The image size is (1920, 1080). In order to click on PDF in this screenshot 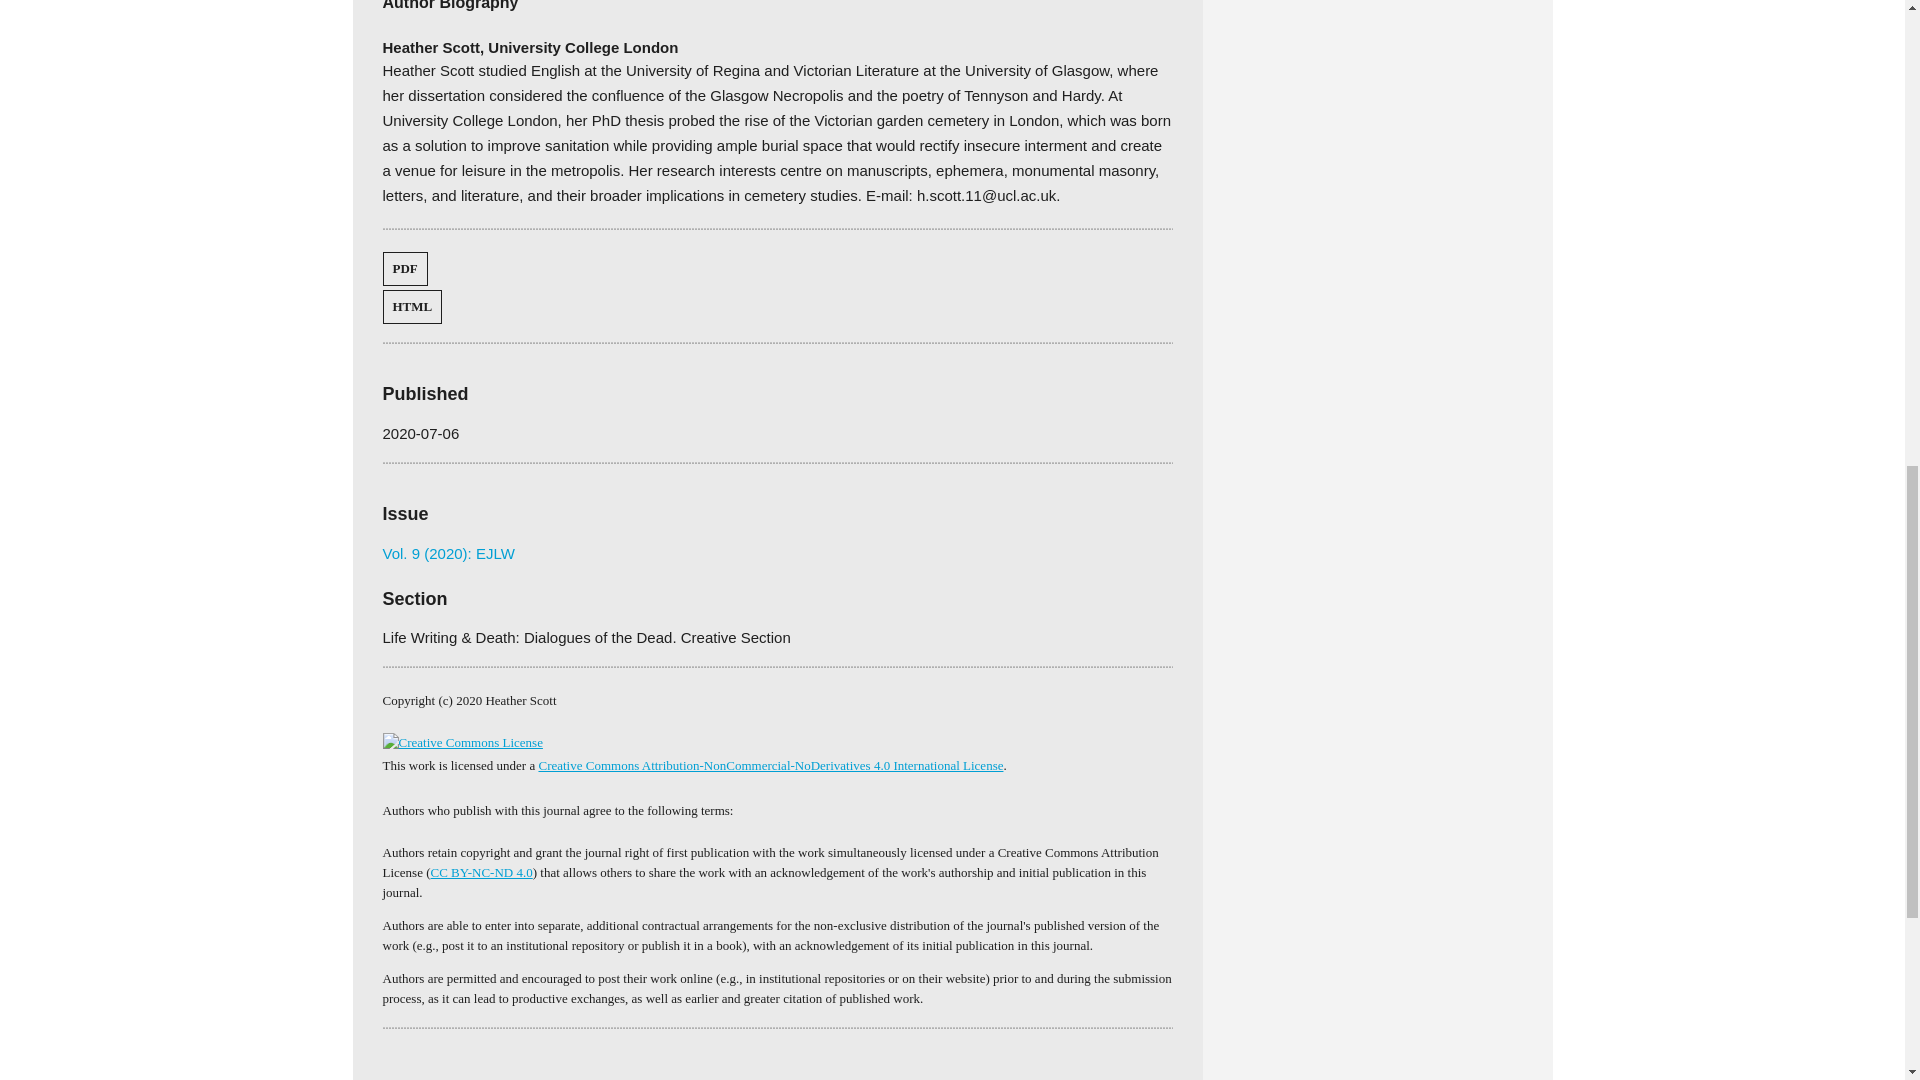, I will do `click(404, 268)`.